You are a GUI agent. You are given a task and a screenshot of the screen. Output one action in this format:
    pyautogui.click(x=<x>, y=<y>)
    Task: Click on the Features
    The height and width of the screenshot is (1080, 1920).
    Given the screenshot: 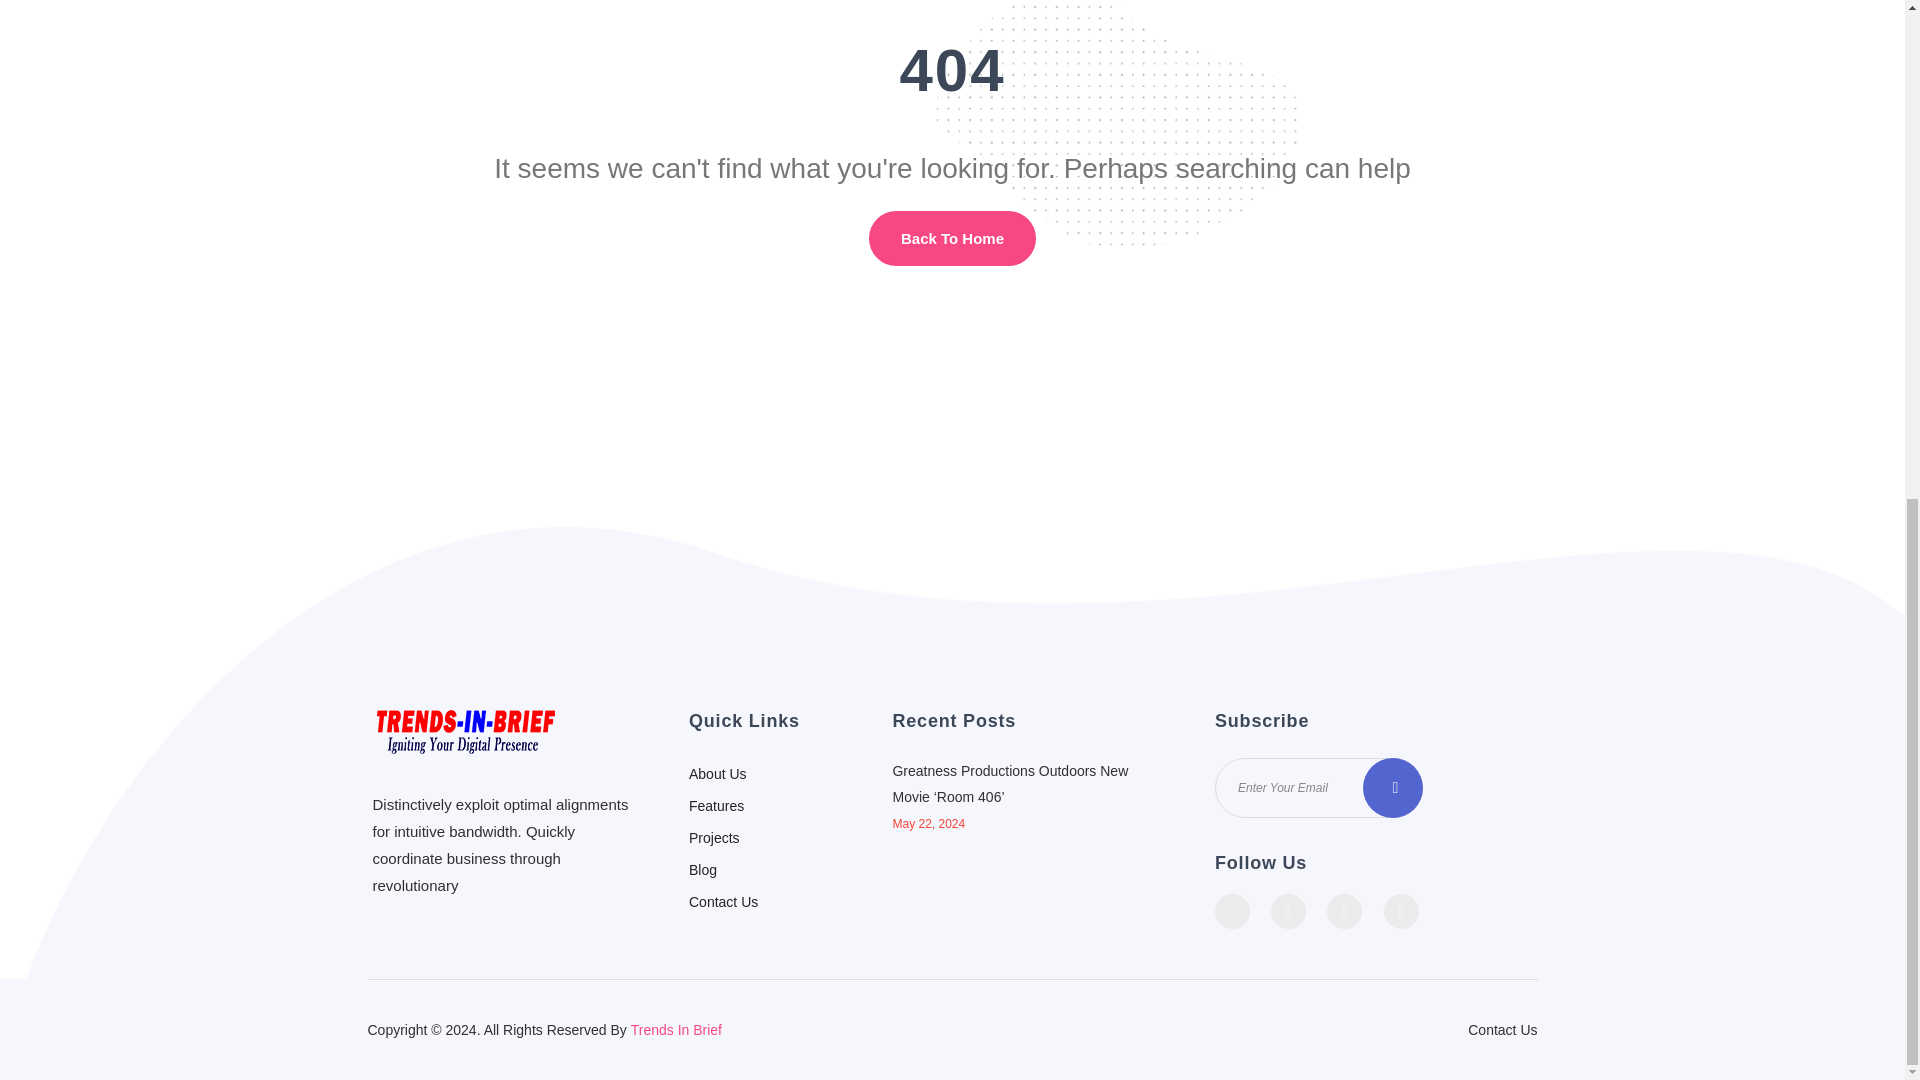 What is the action you would take?
    pyautogui.click(x=716, y=806)
    